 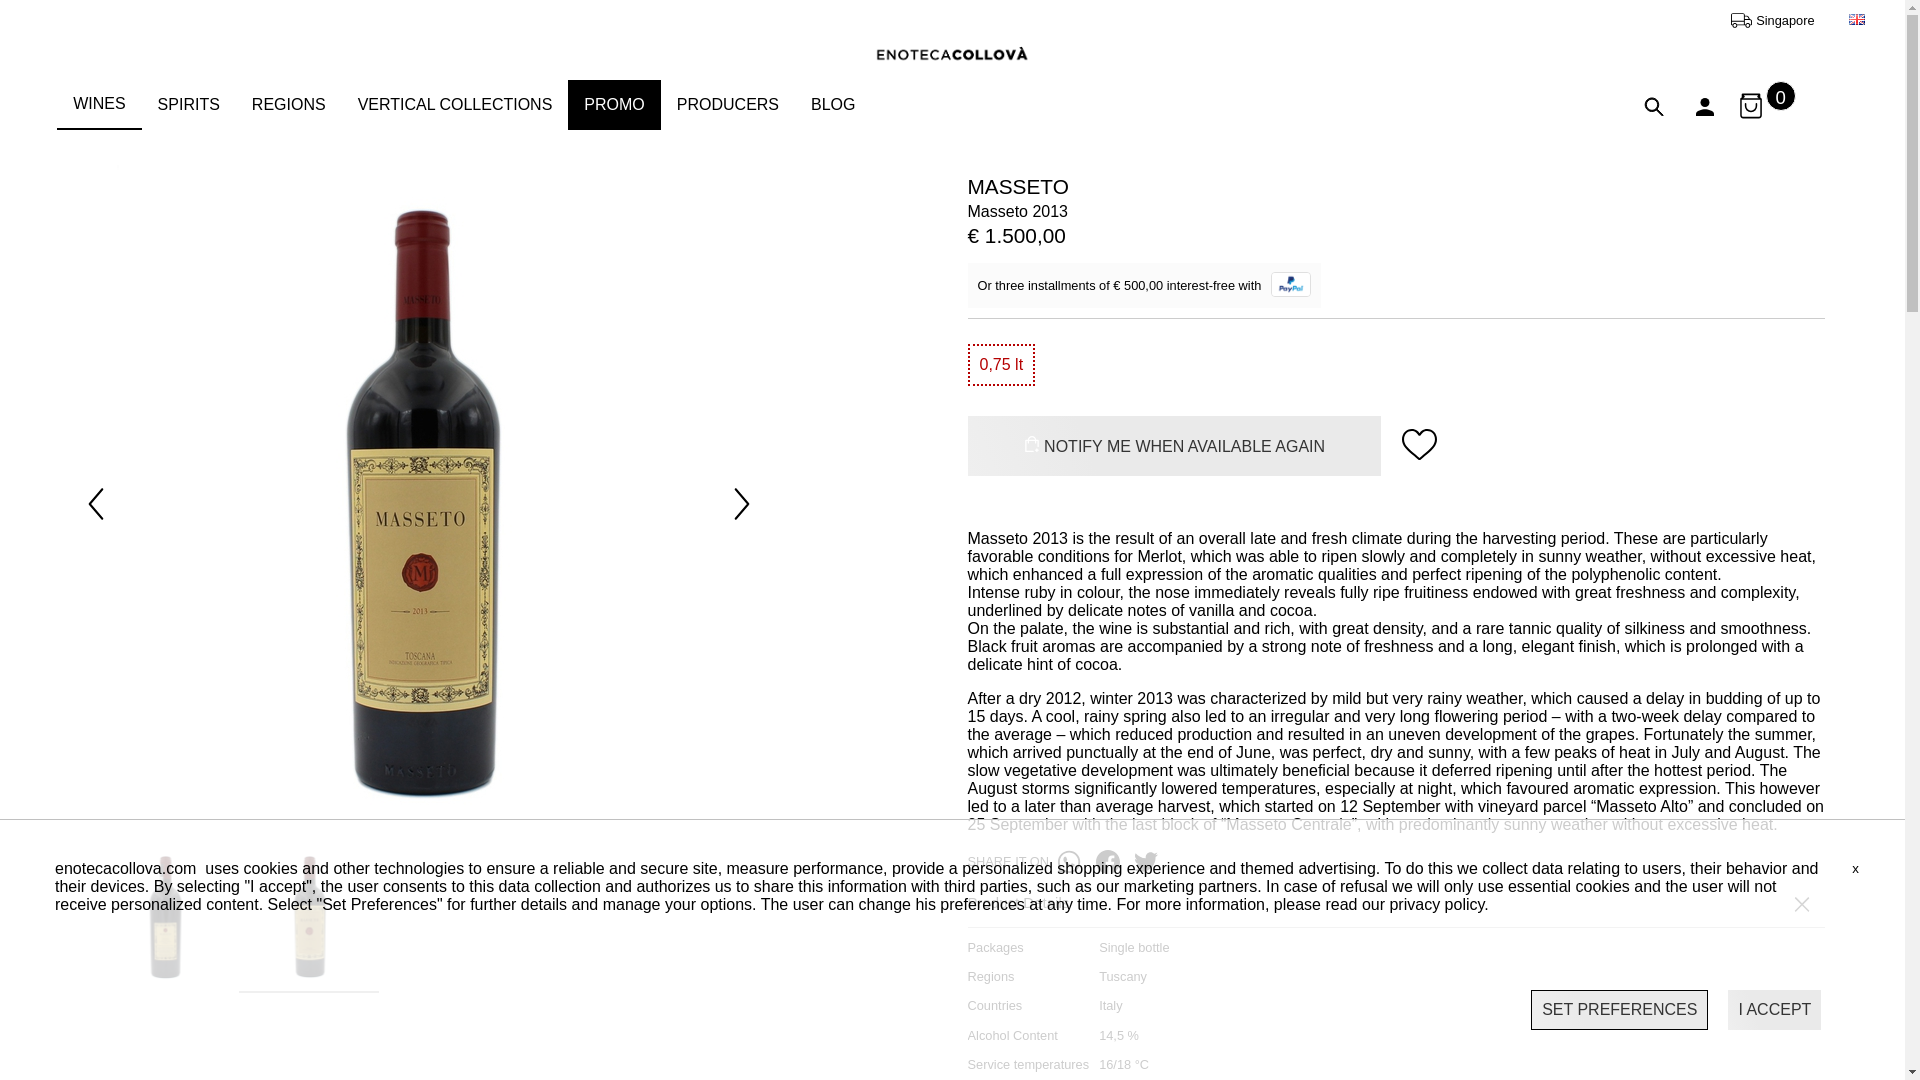 I want to click on twitter, so click(x=1150, y=860).